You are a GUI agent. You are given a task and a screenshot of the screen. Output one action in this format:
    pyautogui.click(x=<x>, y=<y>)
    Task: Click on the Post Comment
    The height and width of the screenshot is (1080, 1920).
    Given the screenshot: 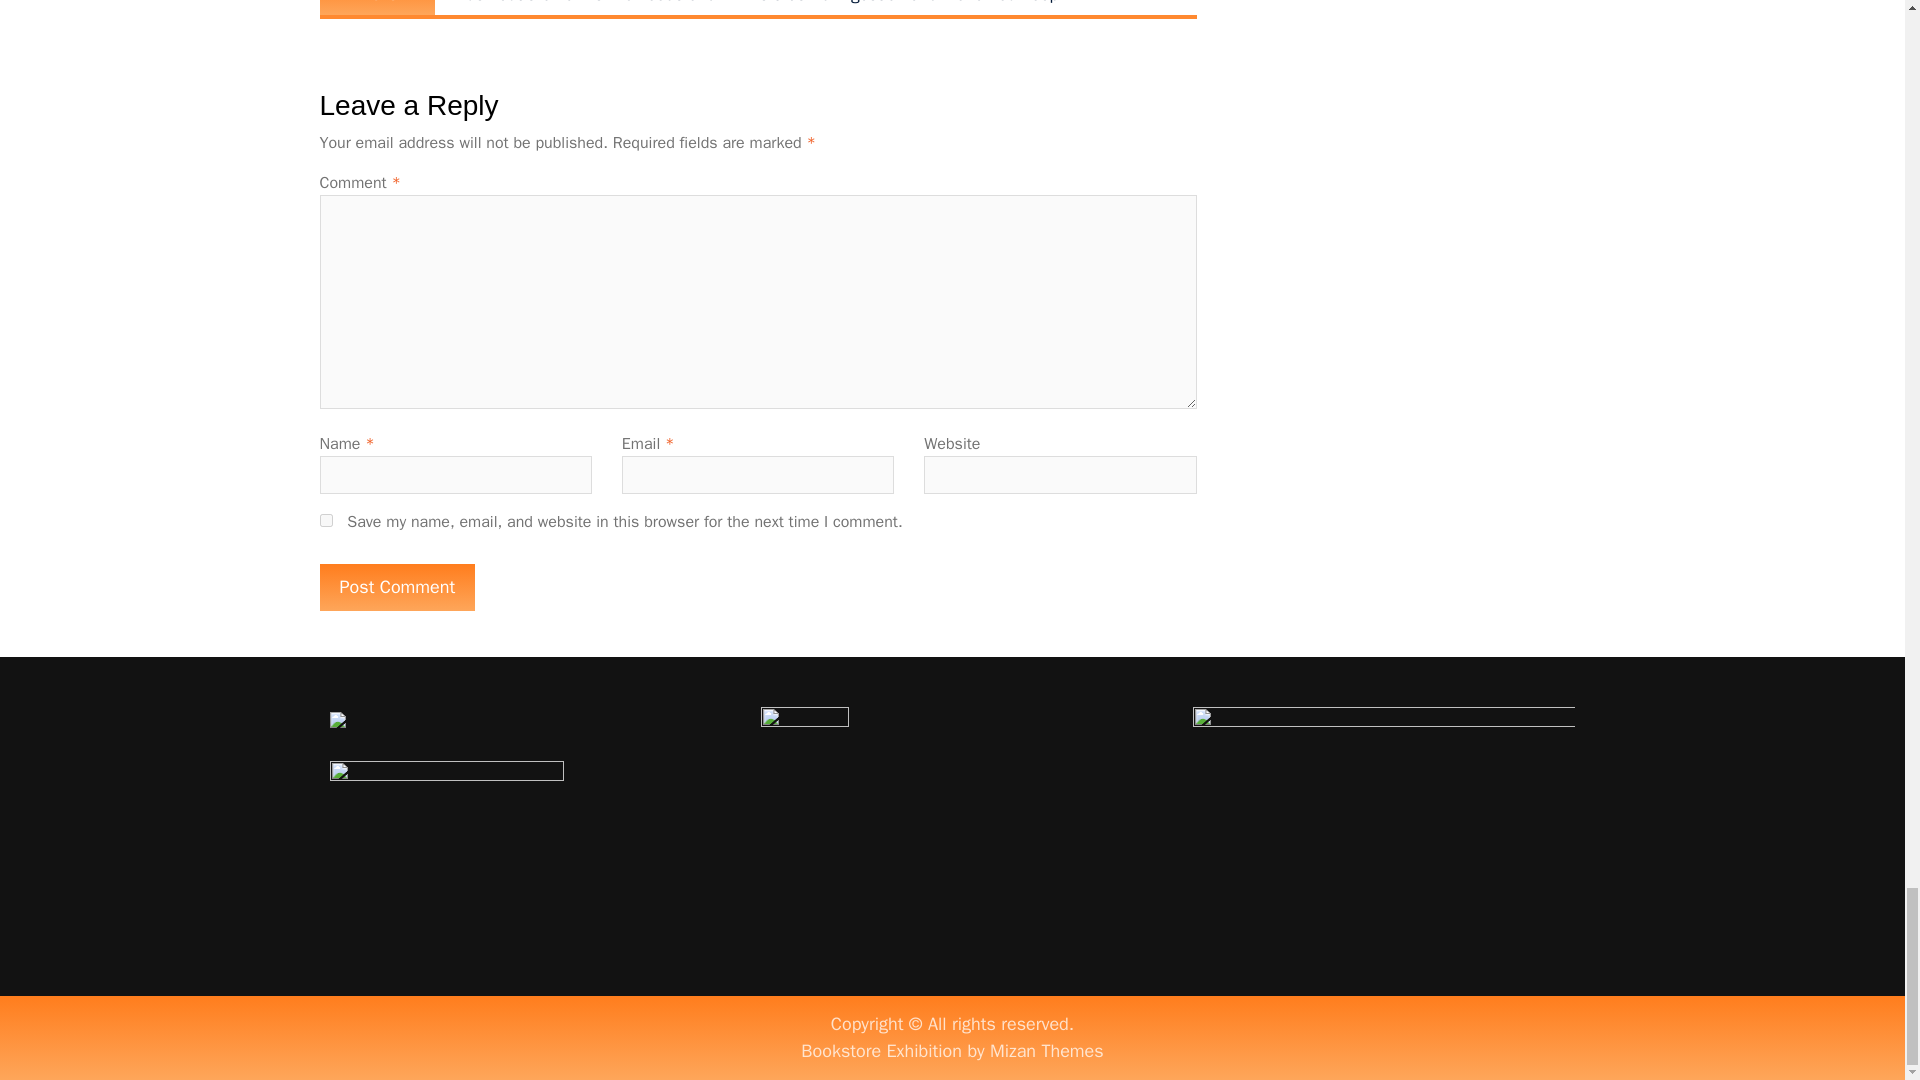 What is the action you would take?
    pyautogui.click(x=398, y=587)
    